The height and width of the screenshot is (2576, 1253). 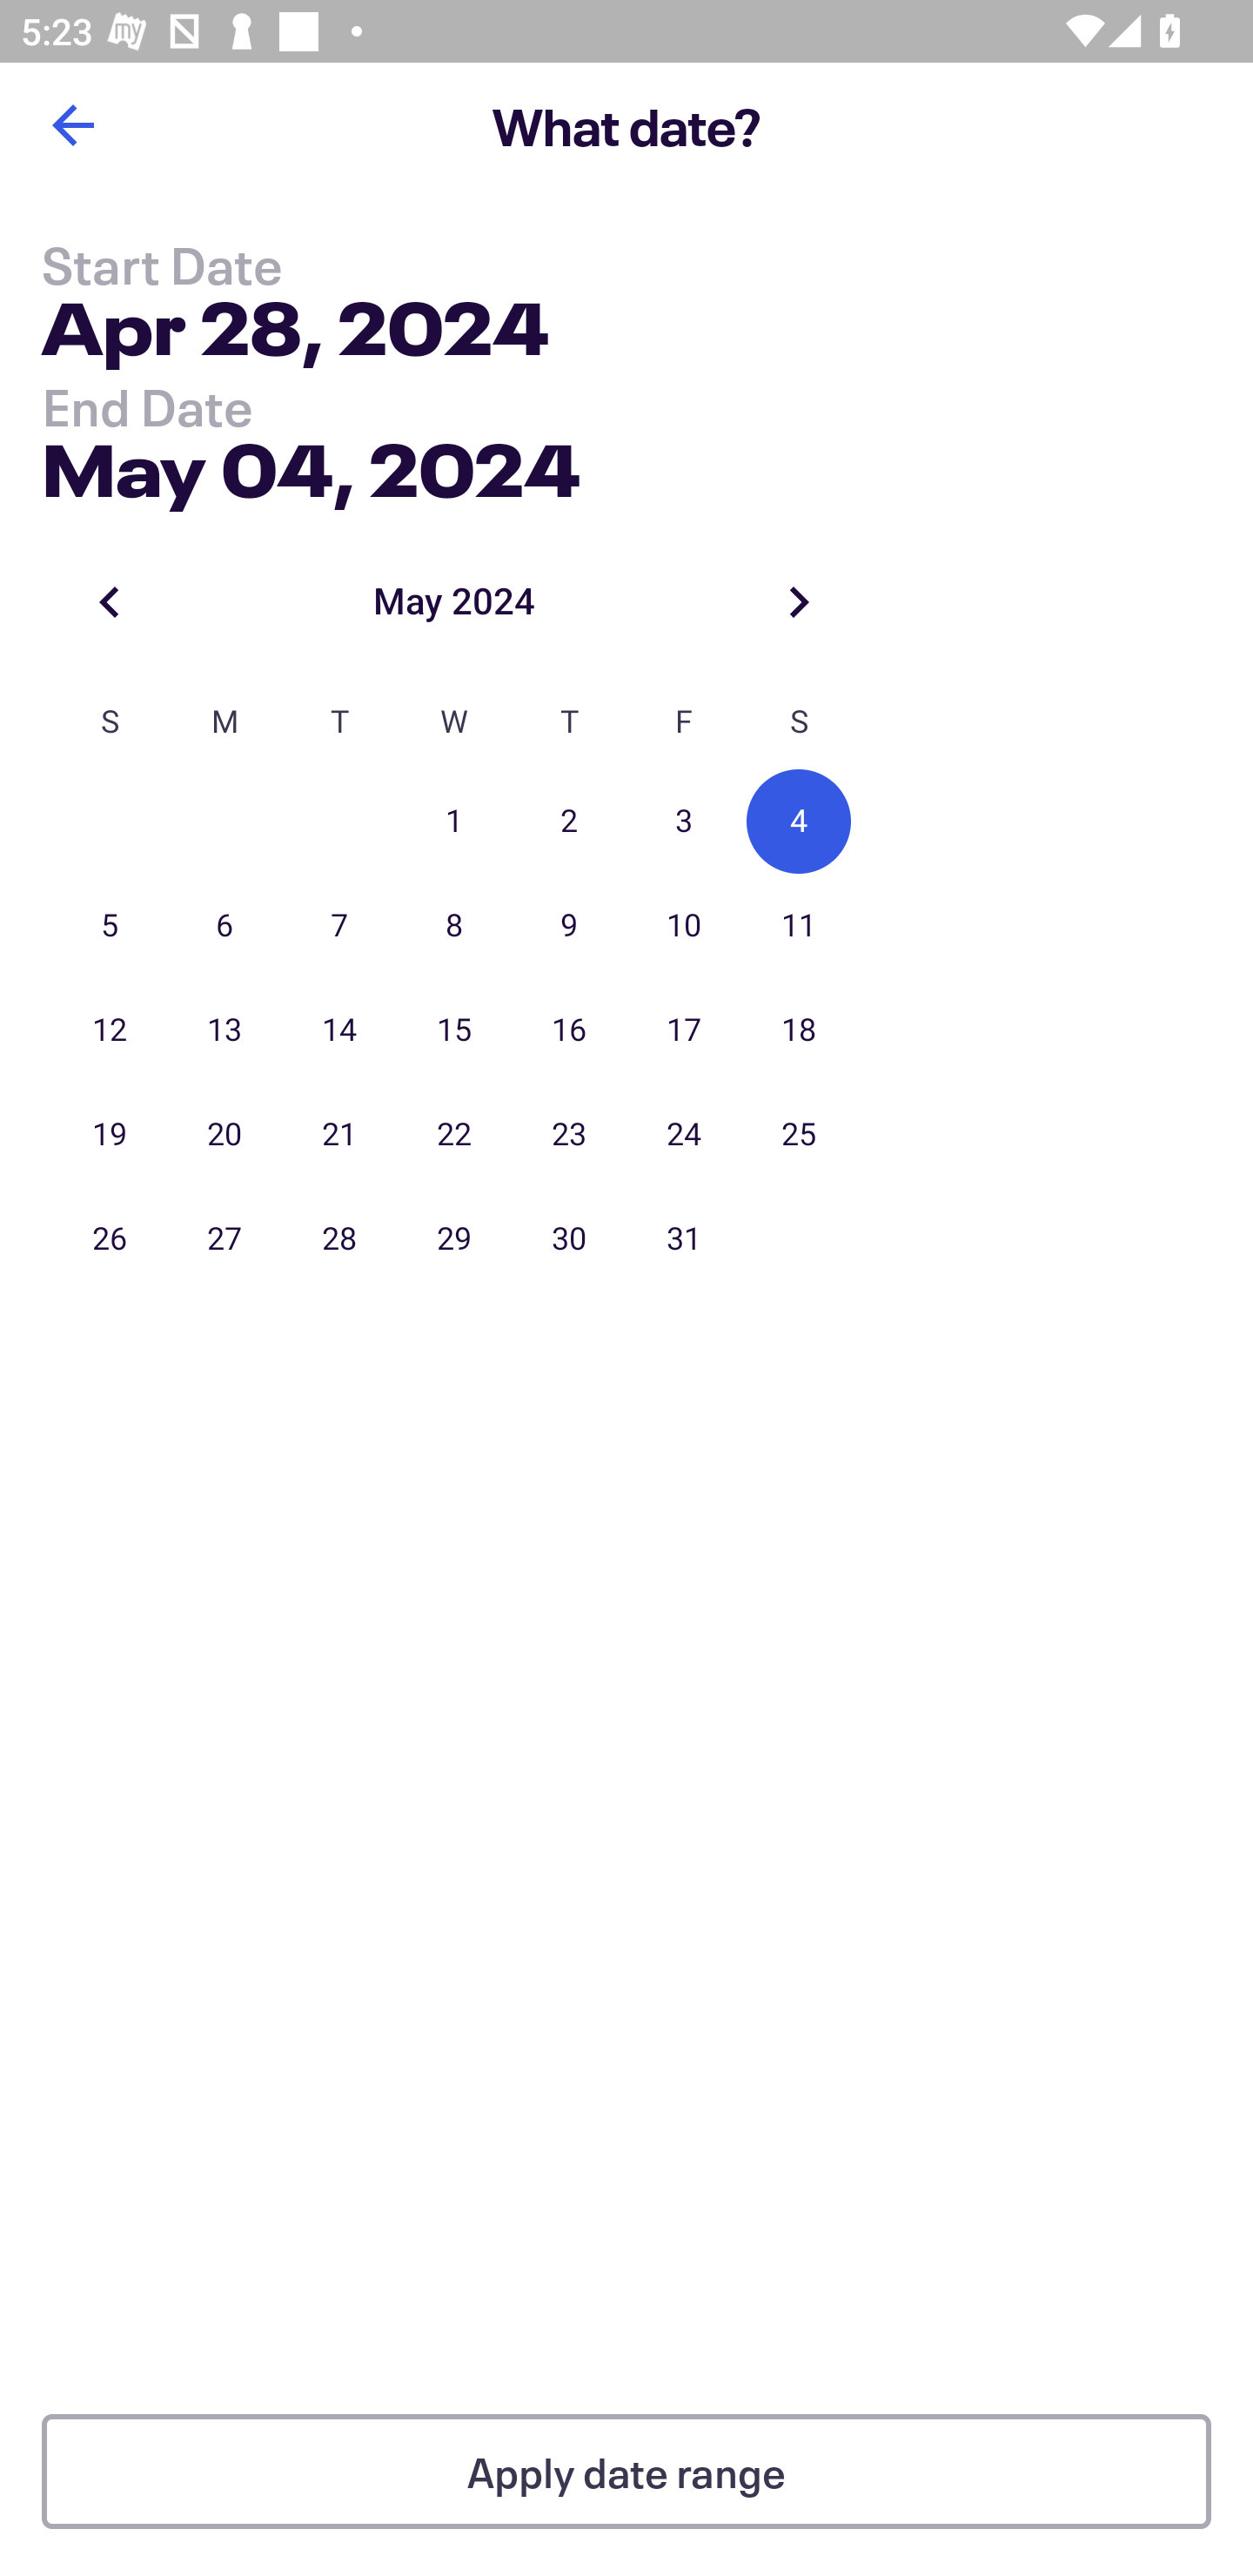 I want to click on 18 18 May 2024, so click(x=799, y=1030).